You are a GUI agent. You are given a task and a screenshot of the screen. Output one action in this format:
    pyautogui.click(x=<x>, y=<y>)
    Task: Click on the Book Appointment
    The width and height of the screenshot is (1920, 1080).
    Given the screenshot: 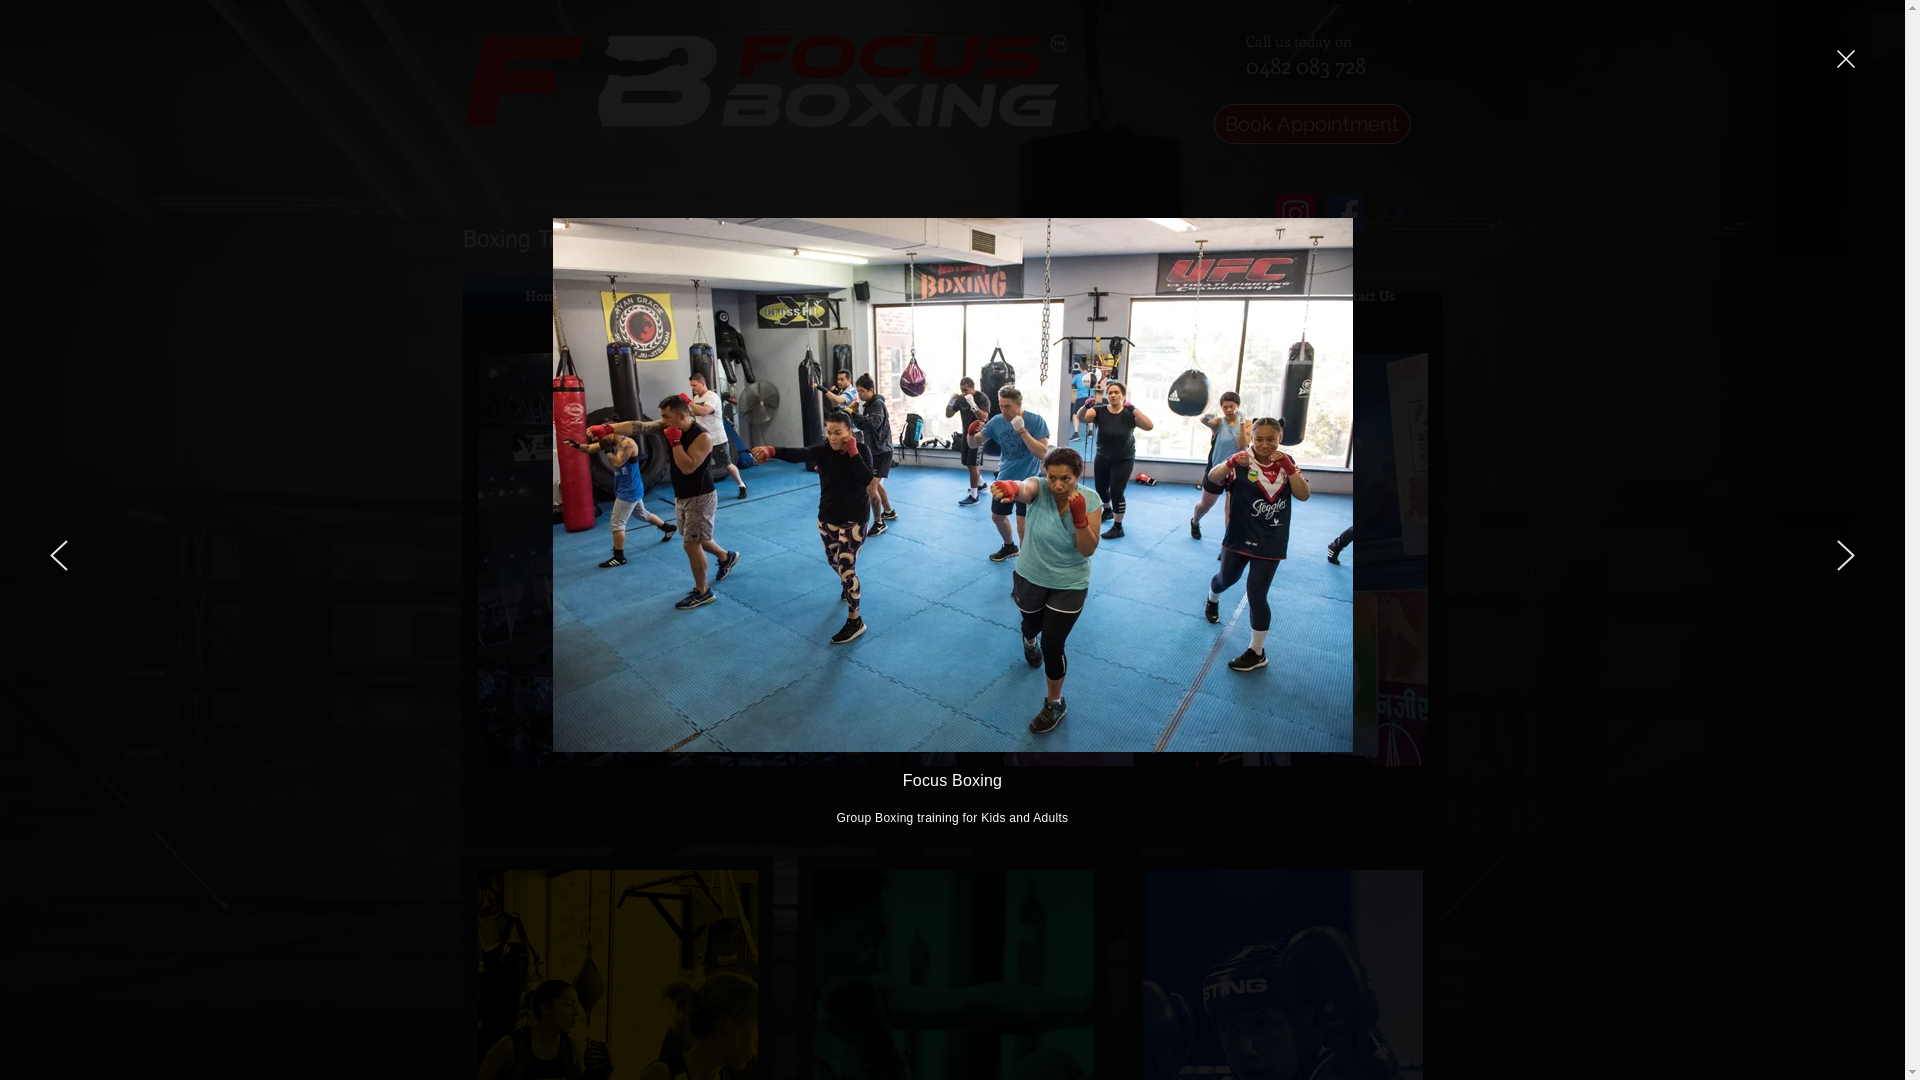 What is the action you would take?
    pyautogui.click(x=1312, y=124)
    